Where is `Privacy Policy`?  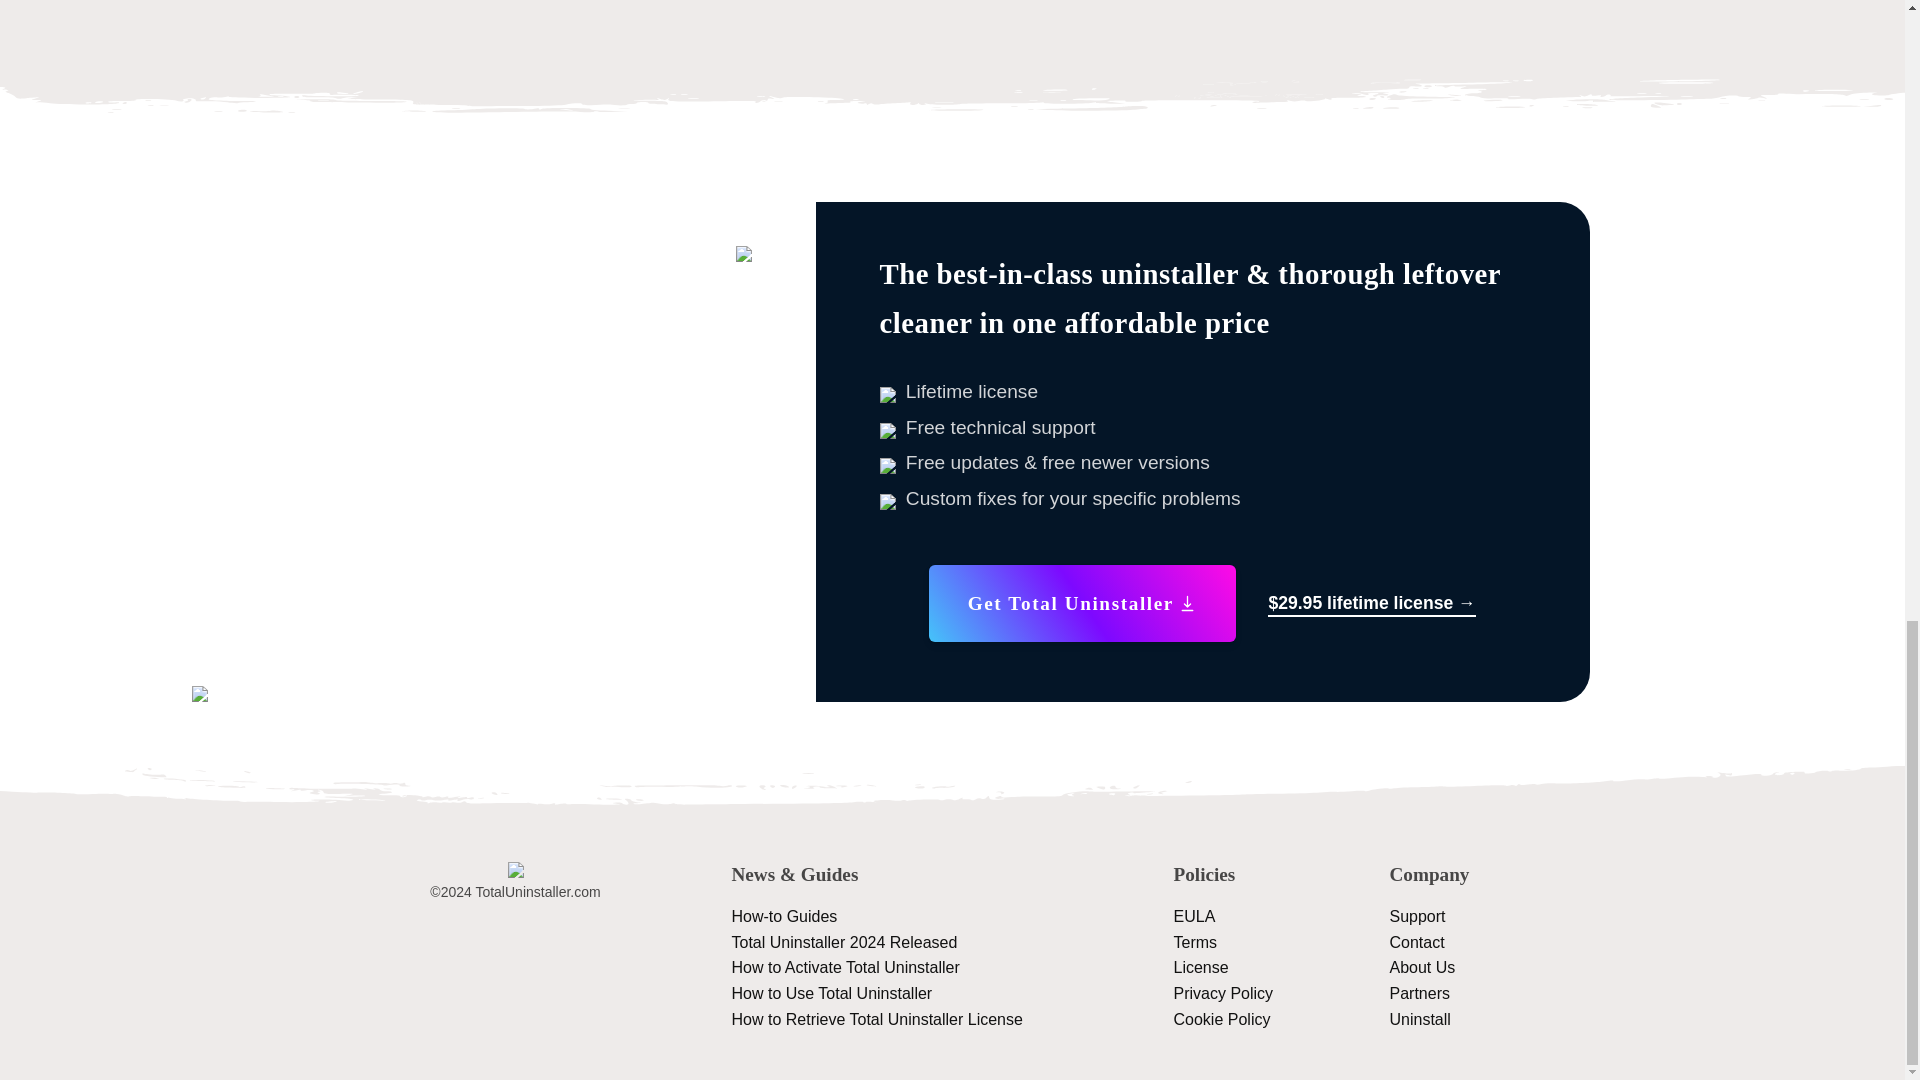
Privacy Policy is located at coordinates (1224, 993).